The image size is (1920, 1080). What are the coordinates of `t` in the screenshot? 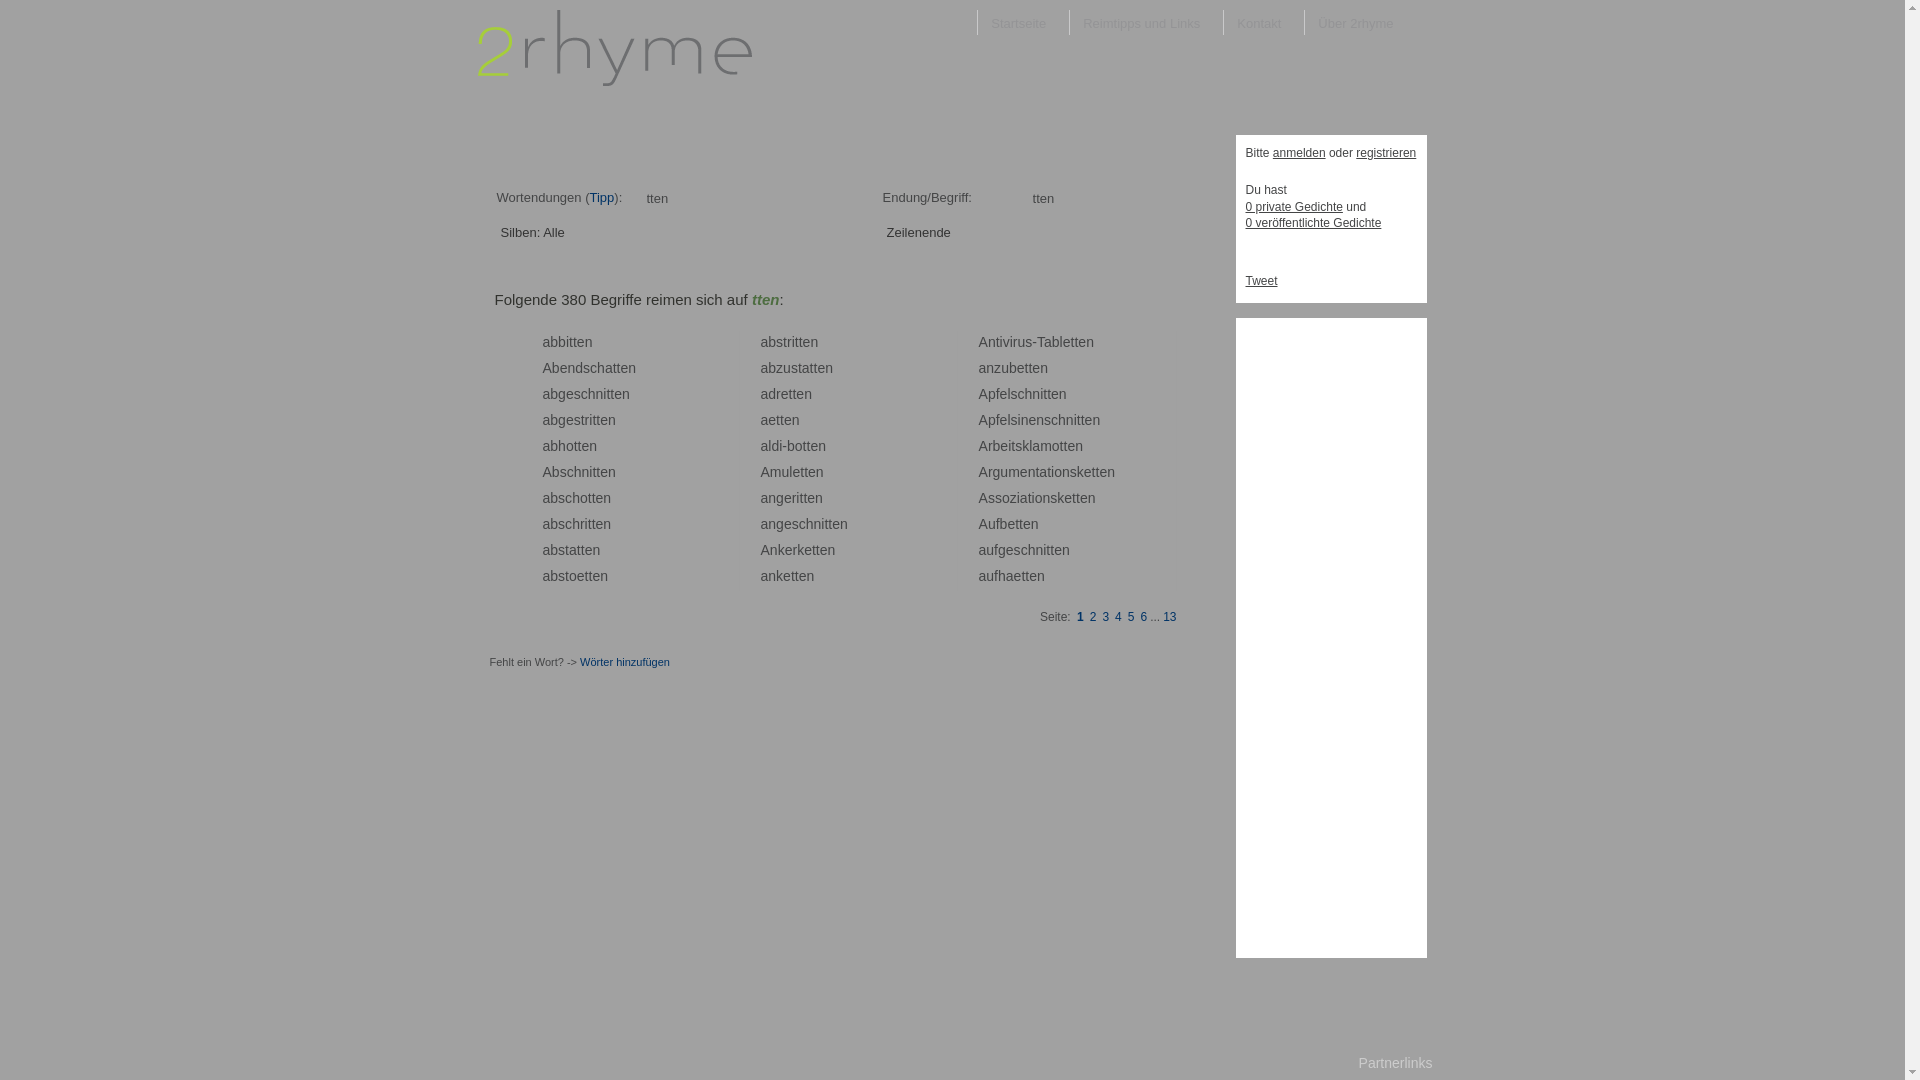 It's located at (1027, 576).